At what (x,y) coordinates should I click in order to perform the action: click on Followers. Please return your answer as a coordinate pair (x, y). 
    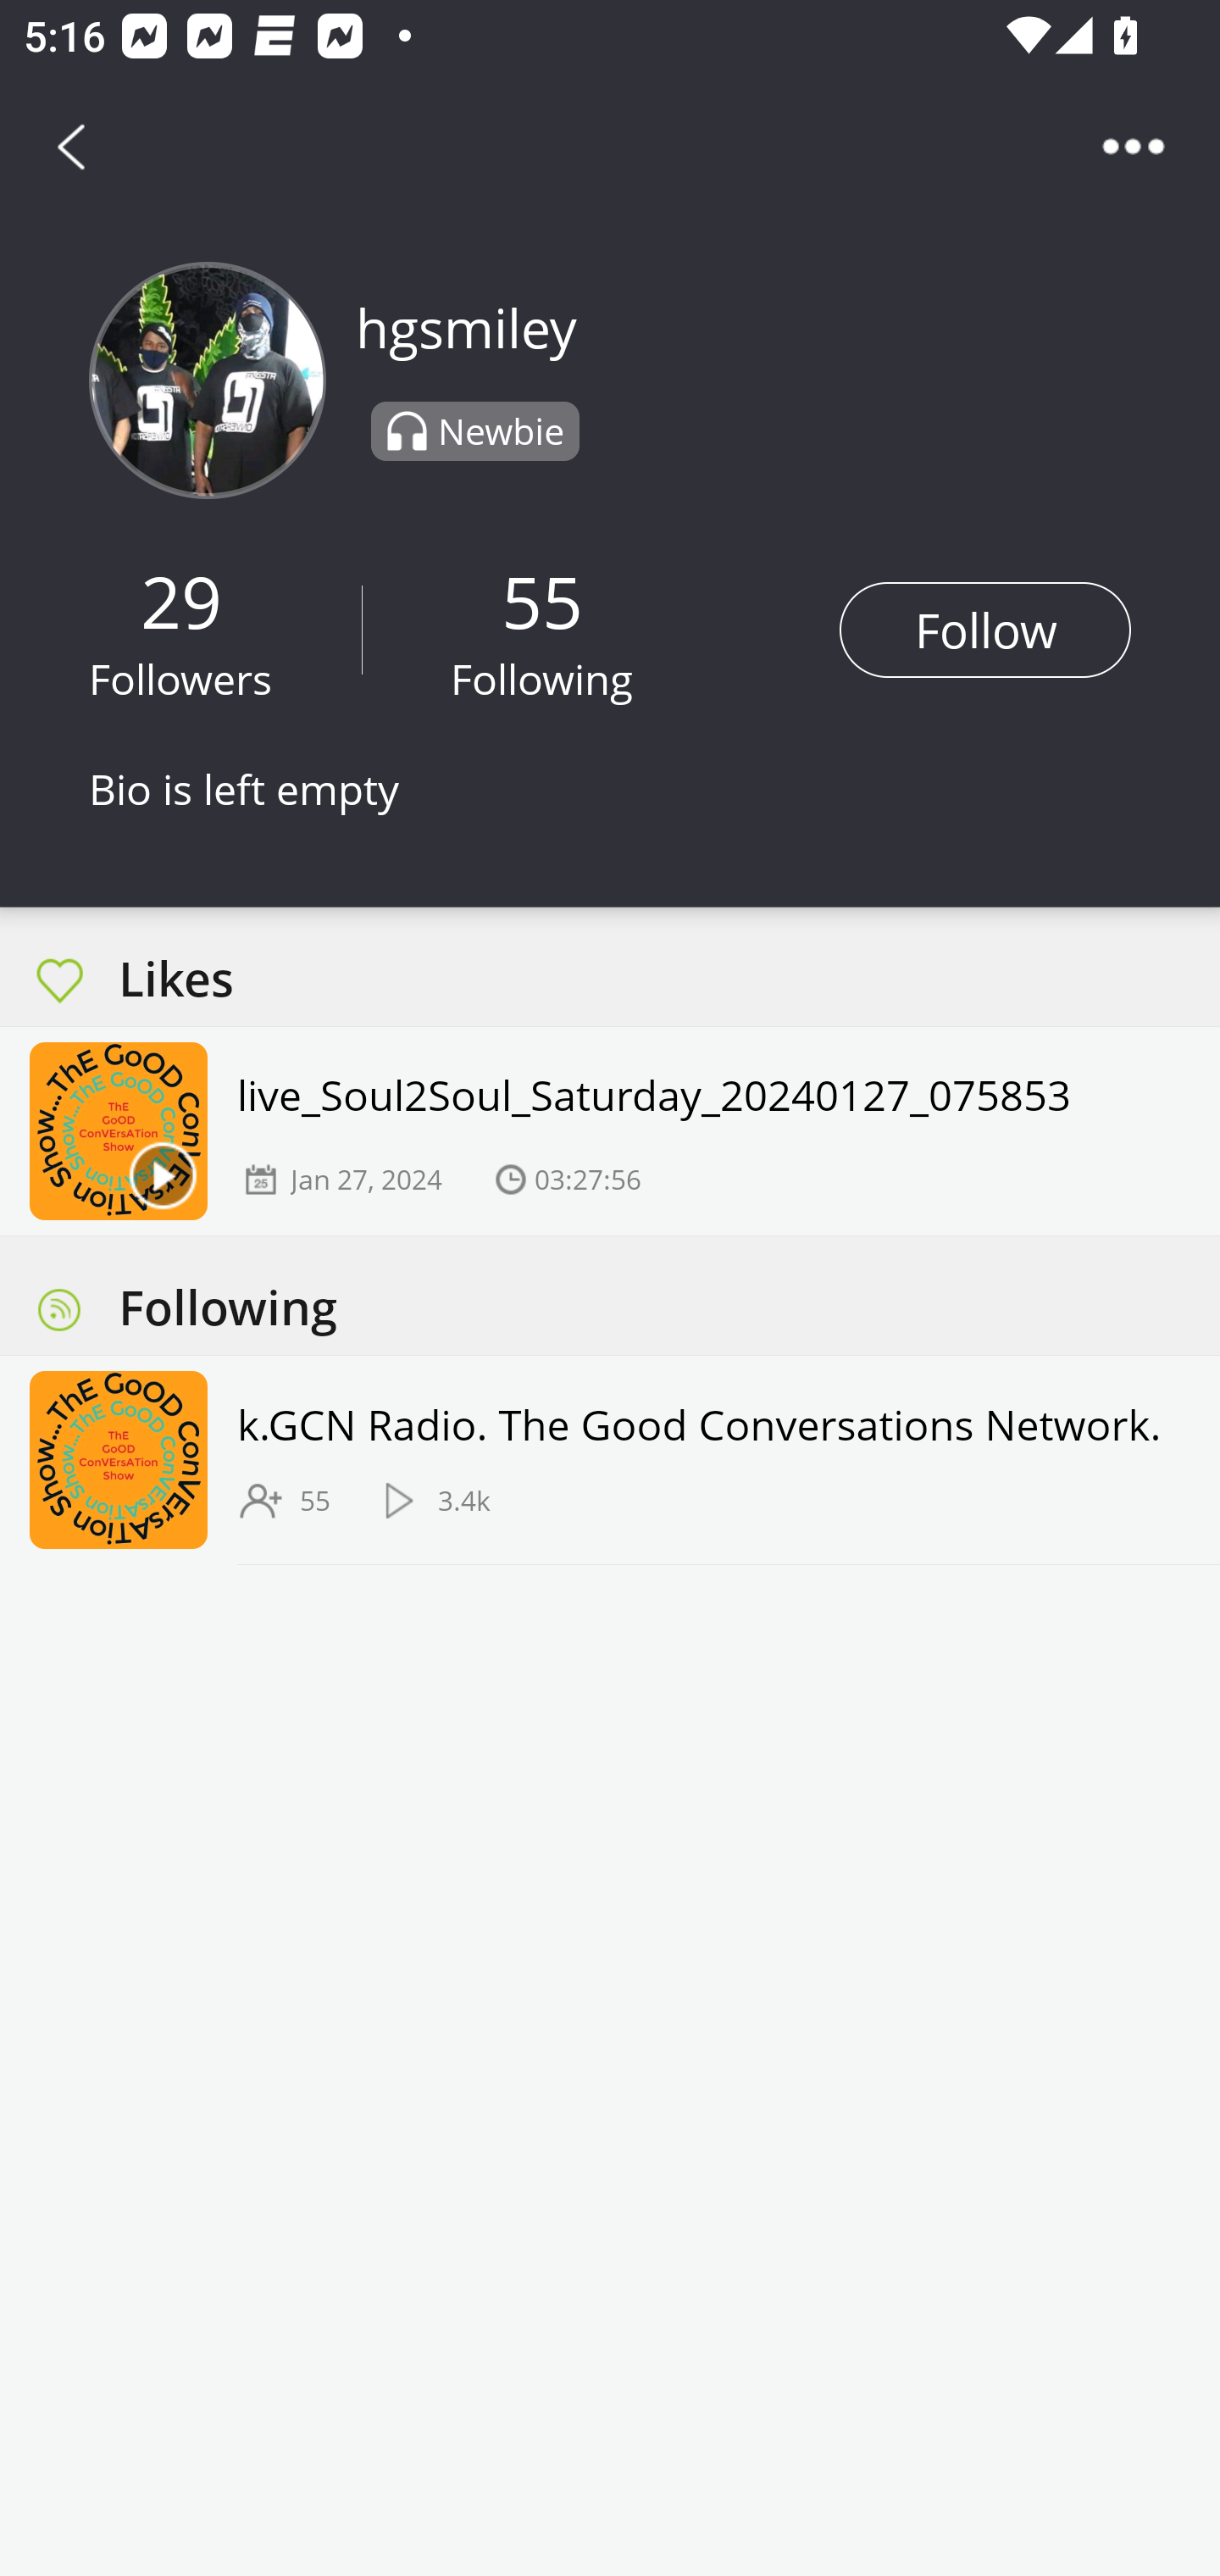
    Looking at the image, I should click on (181, 679).